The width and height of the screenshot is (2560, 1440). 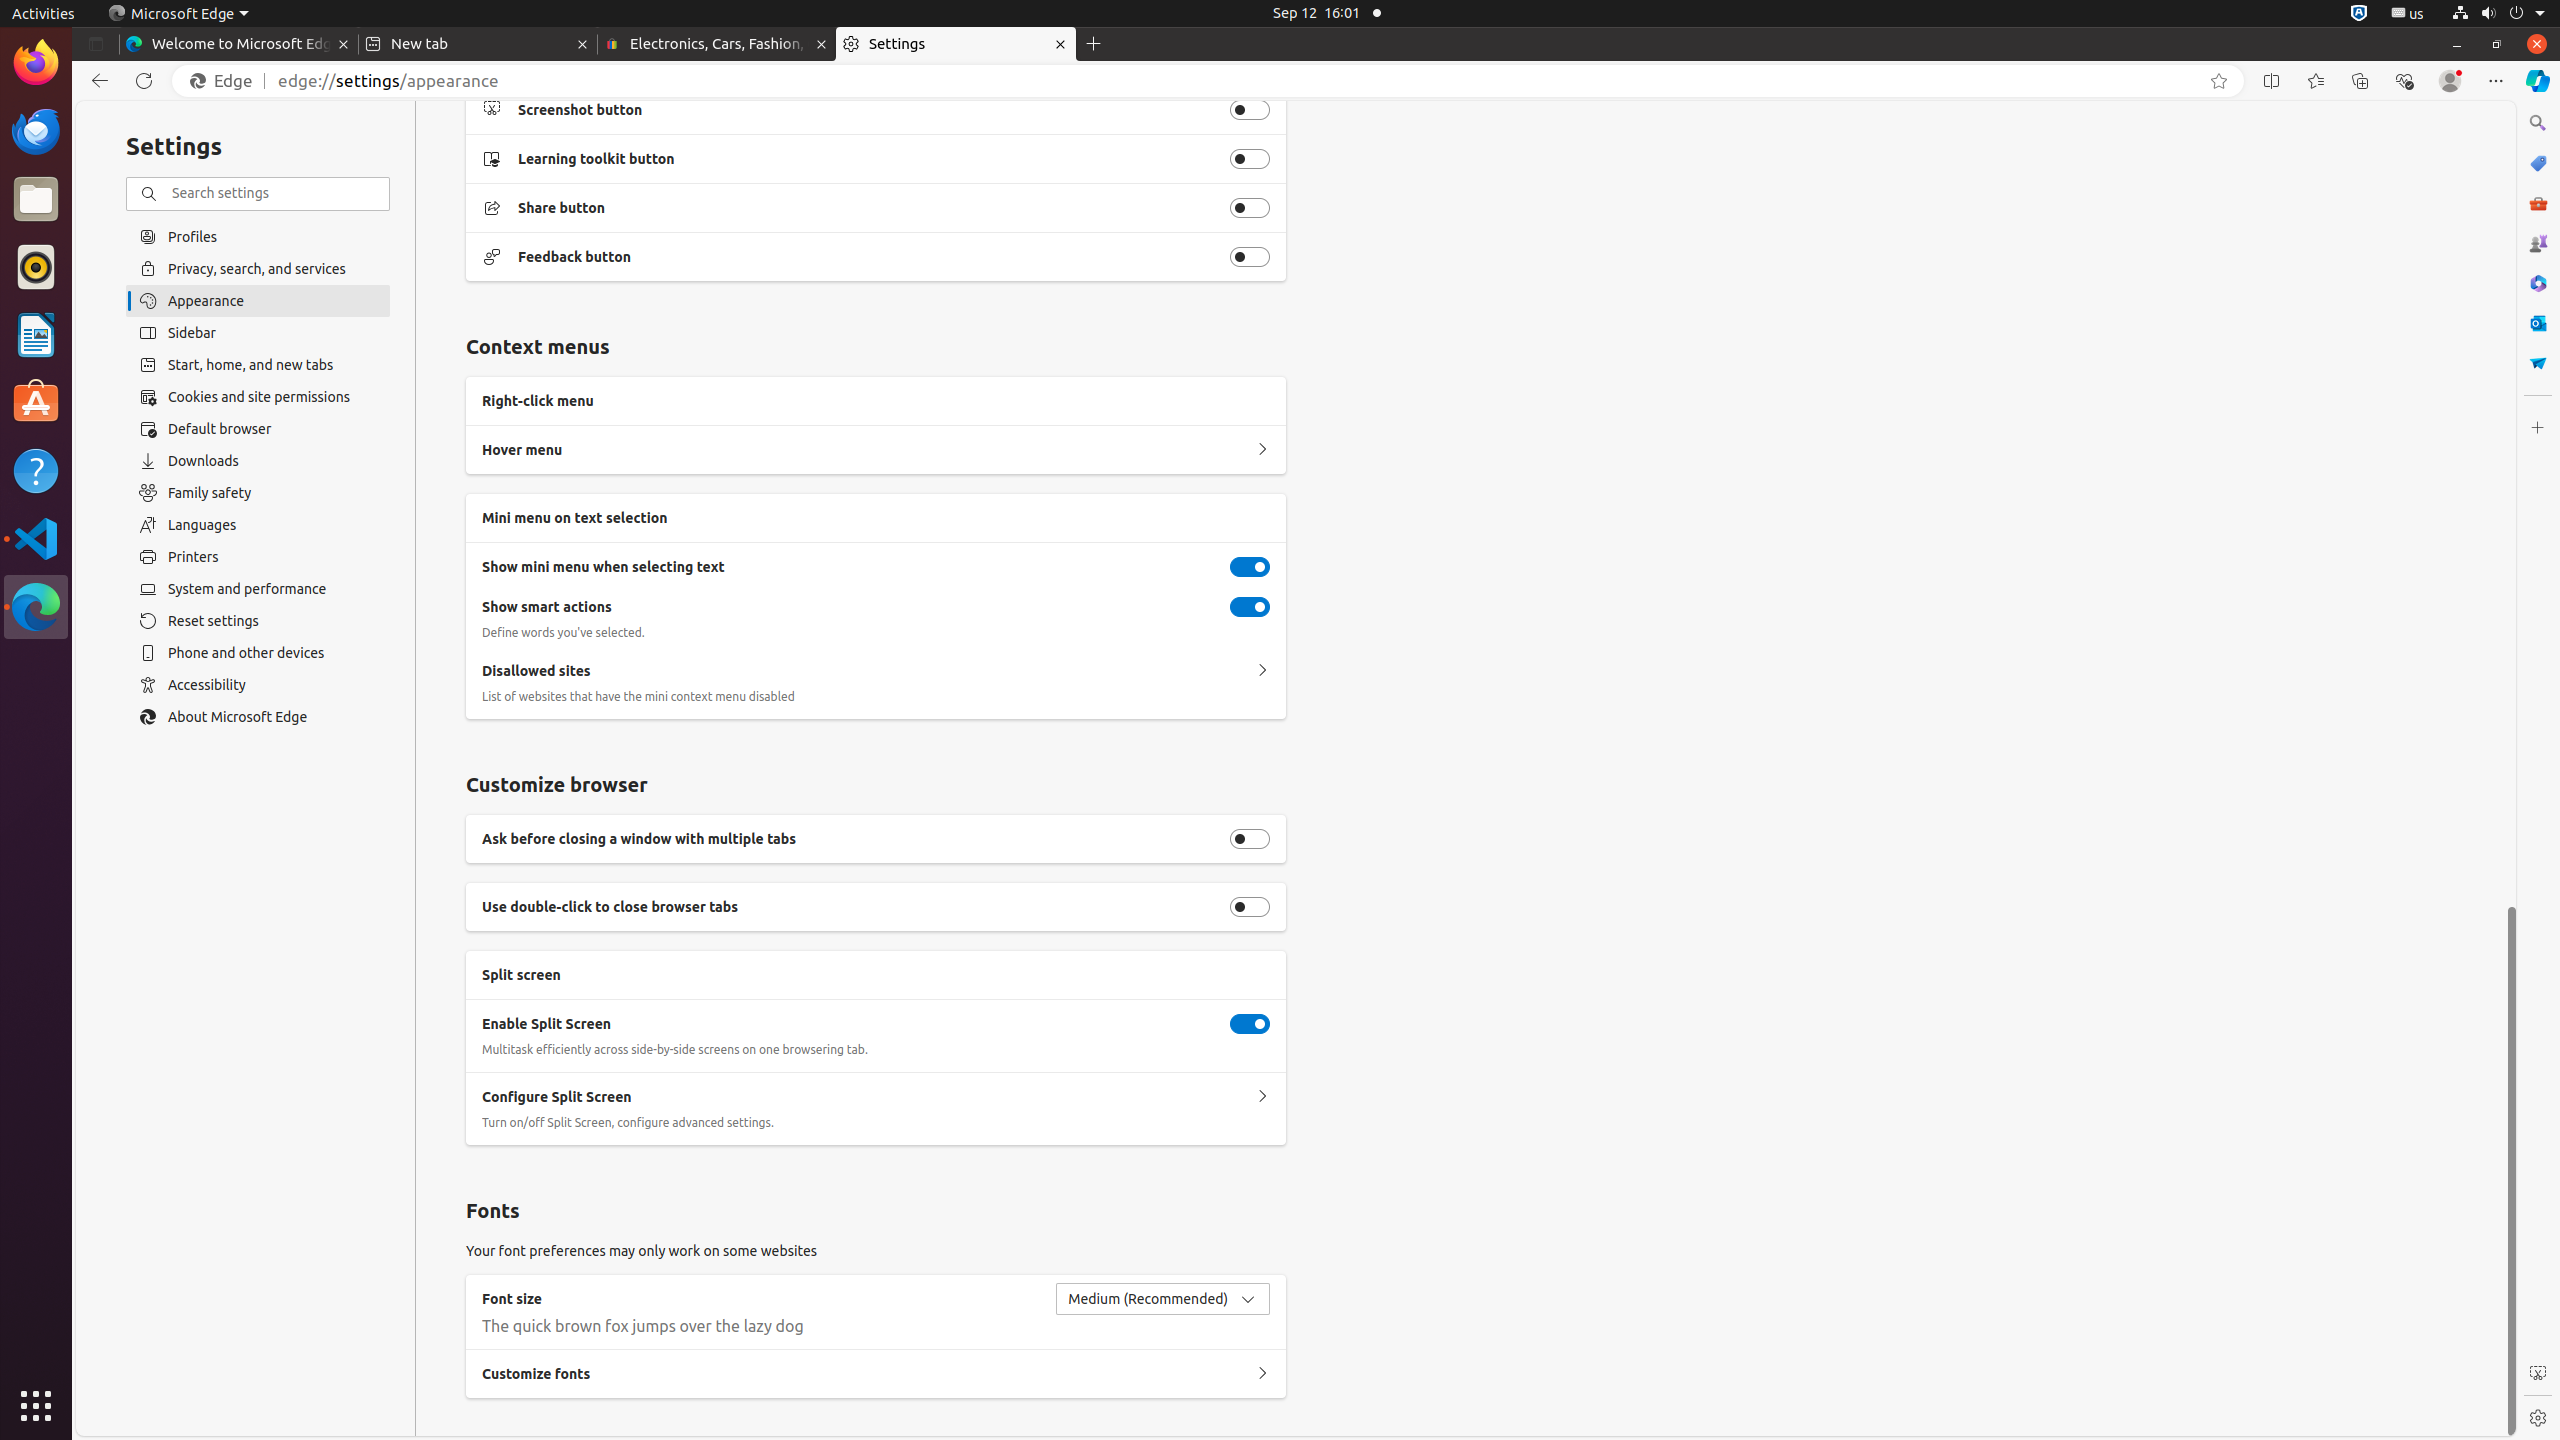 What do you see at coordinates (1250, 567) in the screenshot?
I see `Show mini menu when selecting text` at bounding box center [1250, 567].